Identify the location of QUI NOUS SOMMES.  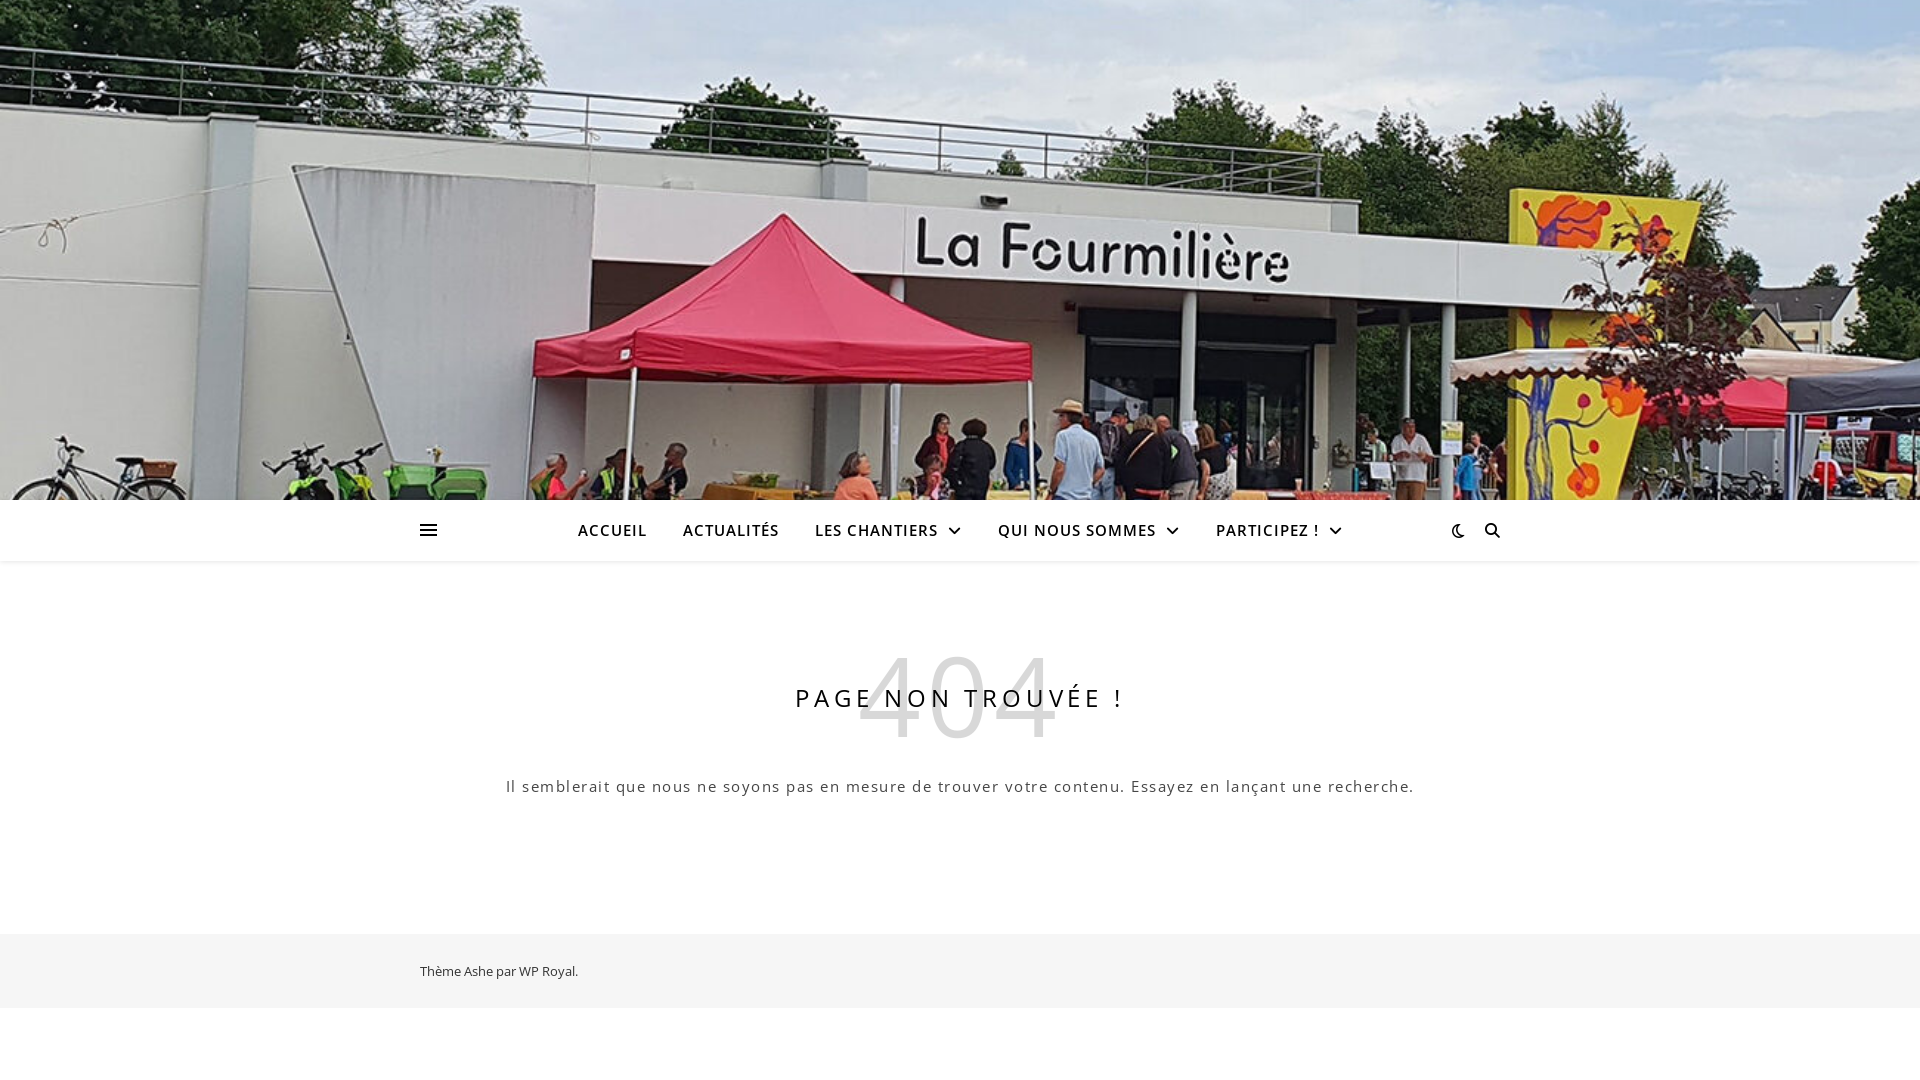
(1089, 530).